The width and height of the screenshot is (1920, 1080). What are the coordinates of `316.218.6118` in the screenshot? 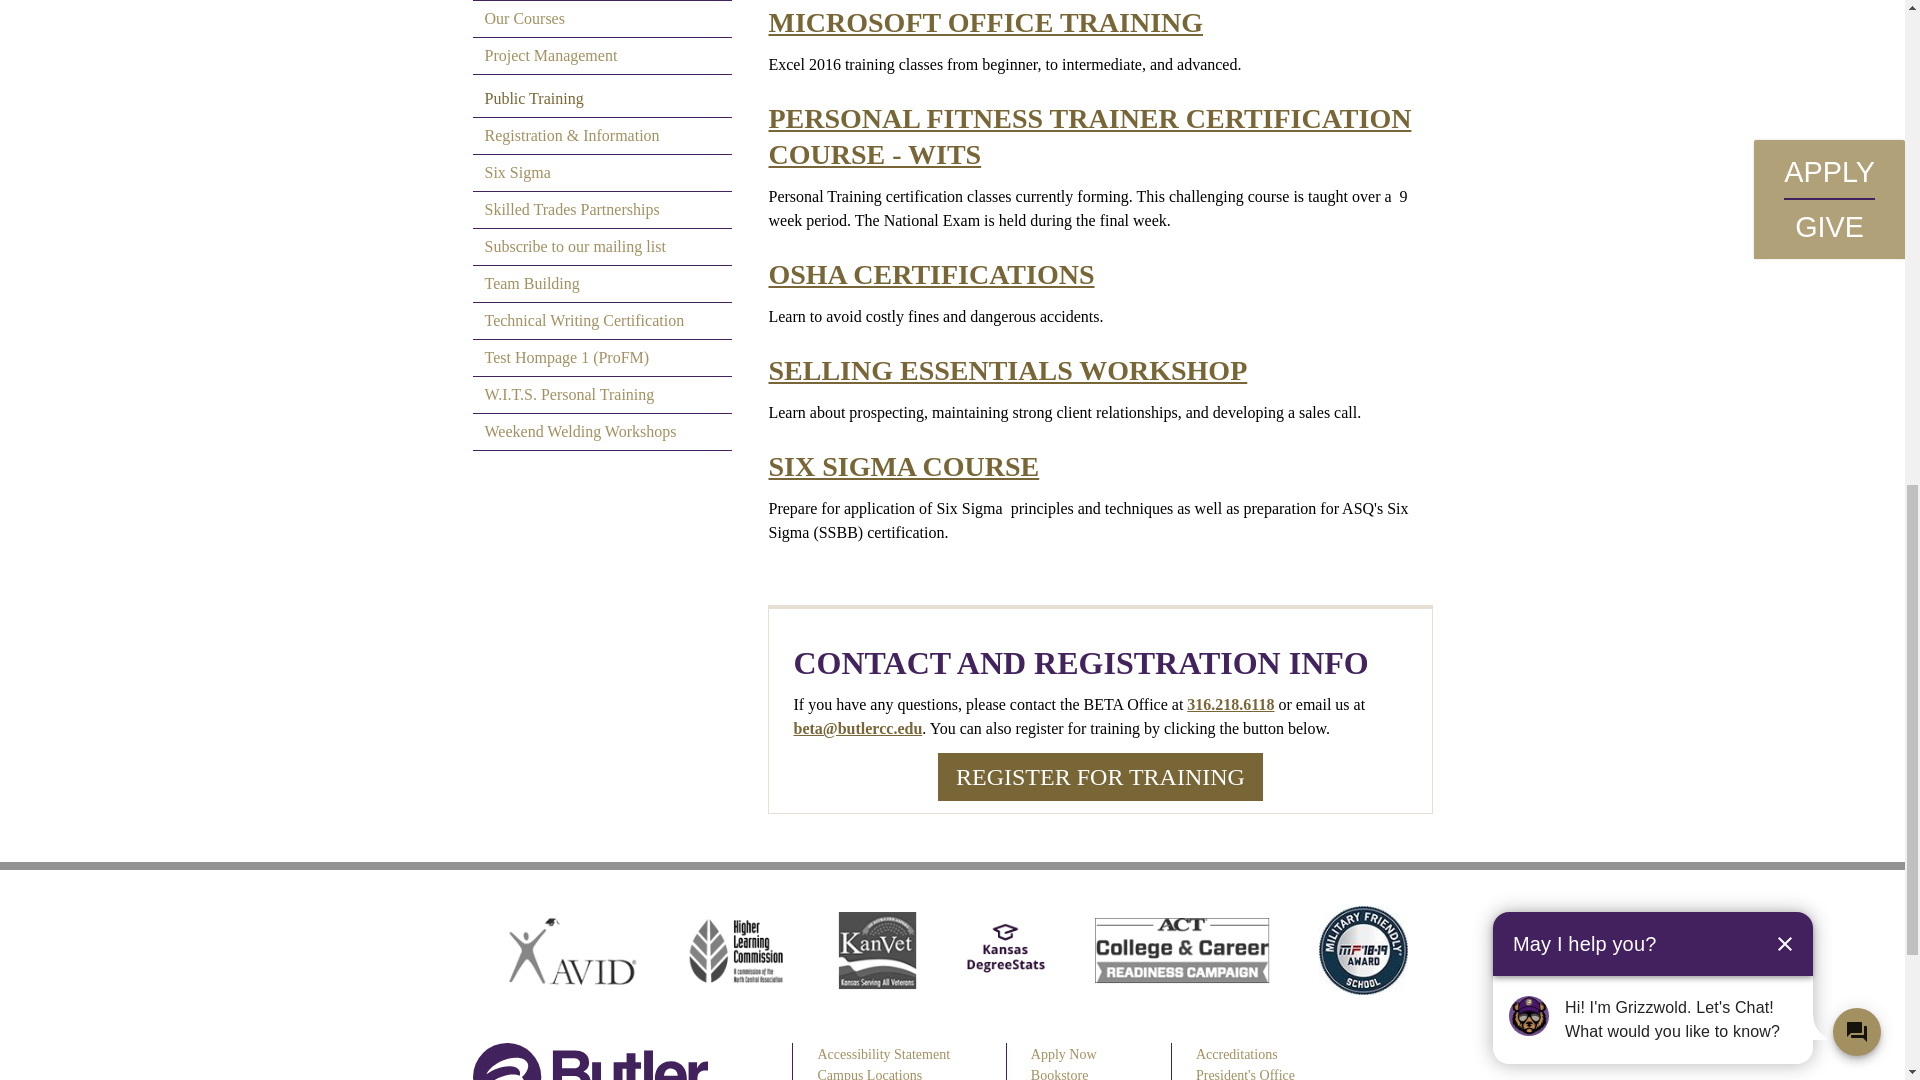 It's located at (1230, 704).